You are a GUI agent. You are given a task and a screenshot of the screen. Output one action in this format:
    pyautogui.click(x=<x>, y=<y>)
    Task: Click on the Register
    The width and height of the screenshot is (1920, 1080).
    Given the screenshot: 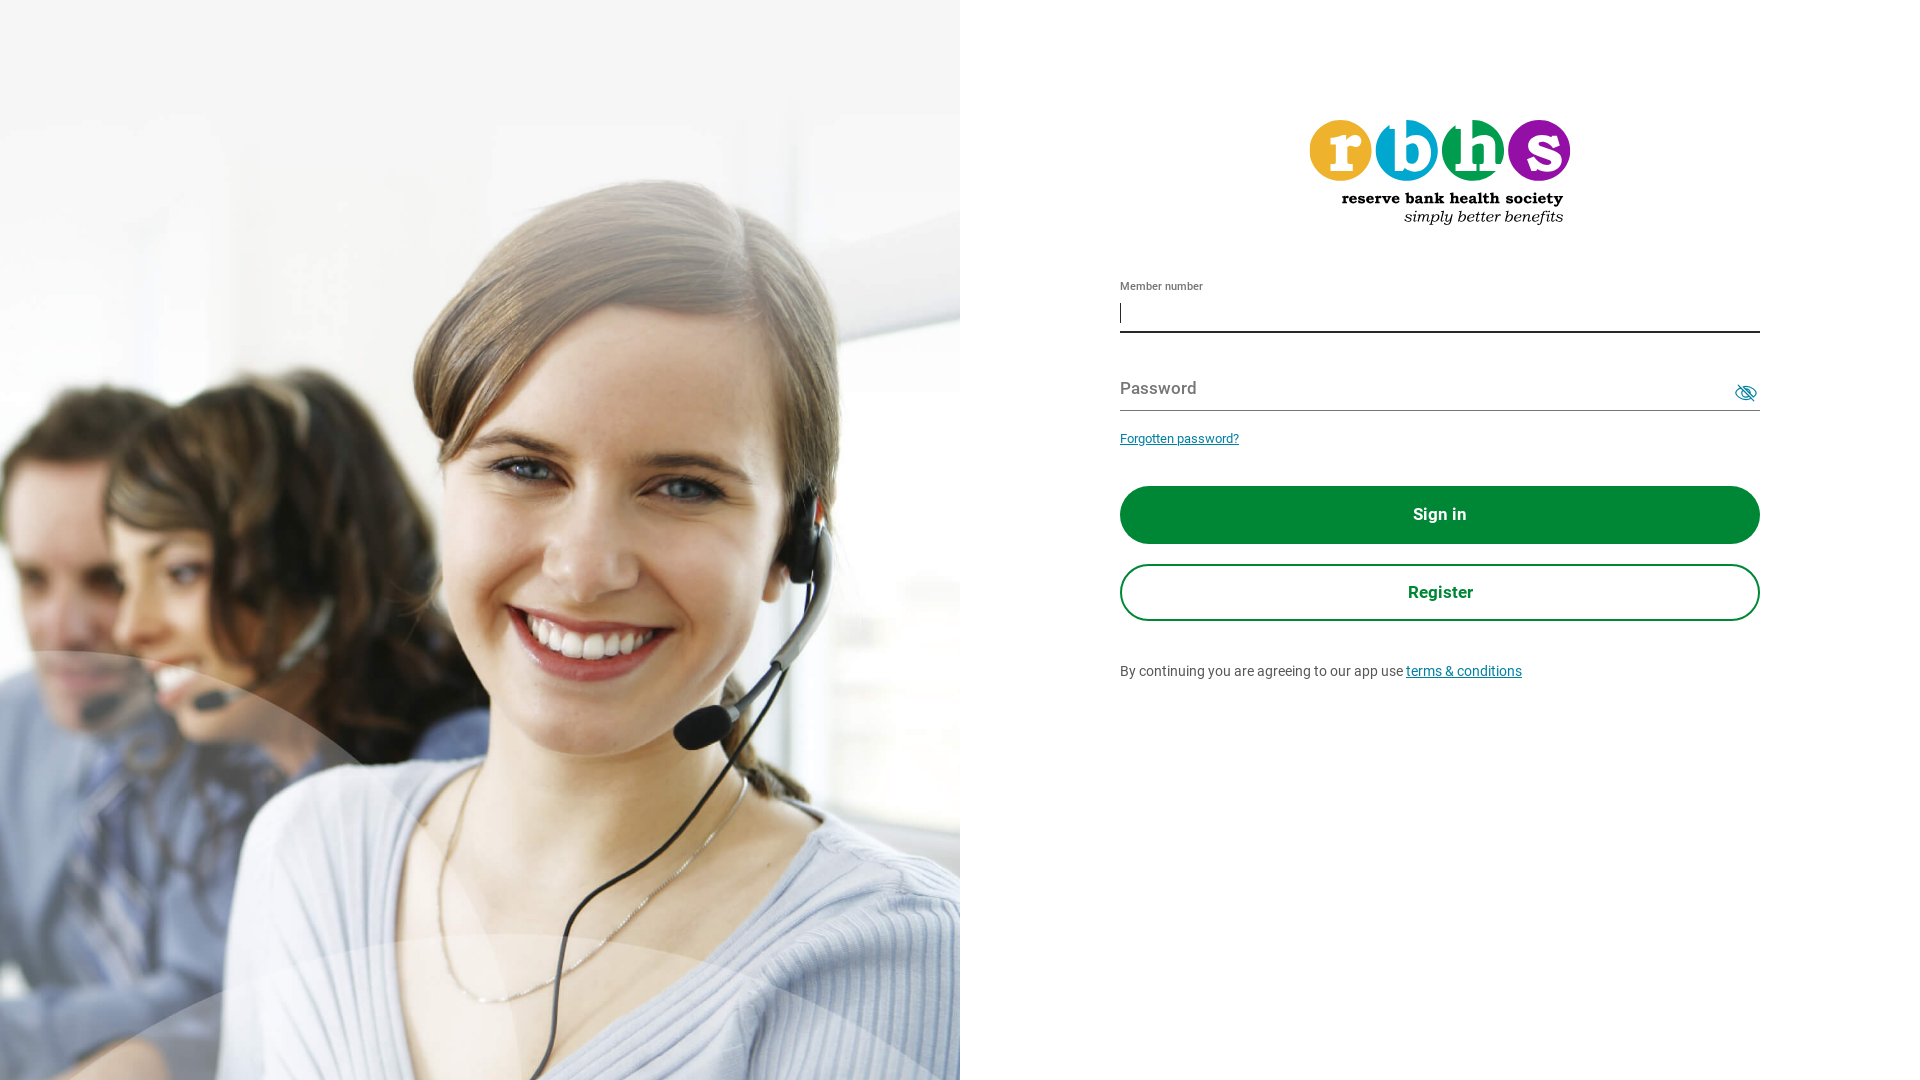 What is the action you would take?
    pyautogui.click(x=1440, y=593)
    